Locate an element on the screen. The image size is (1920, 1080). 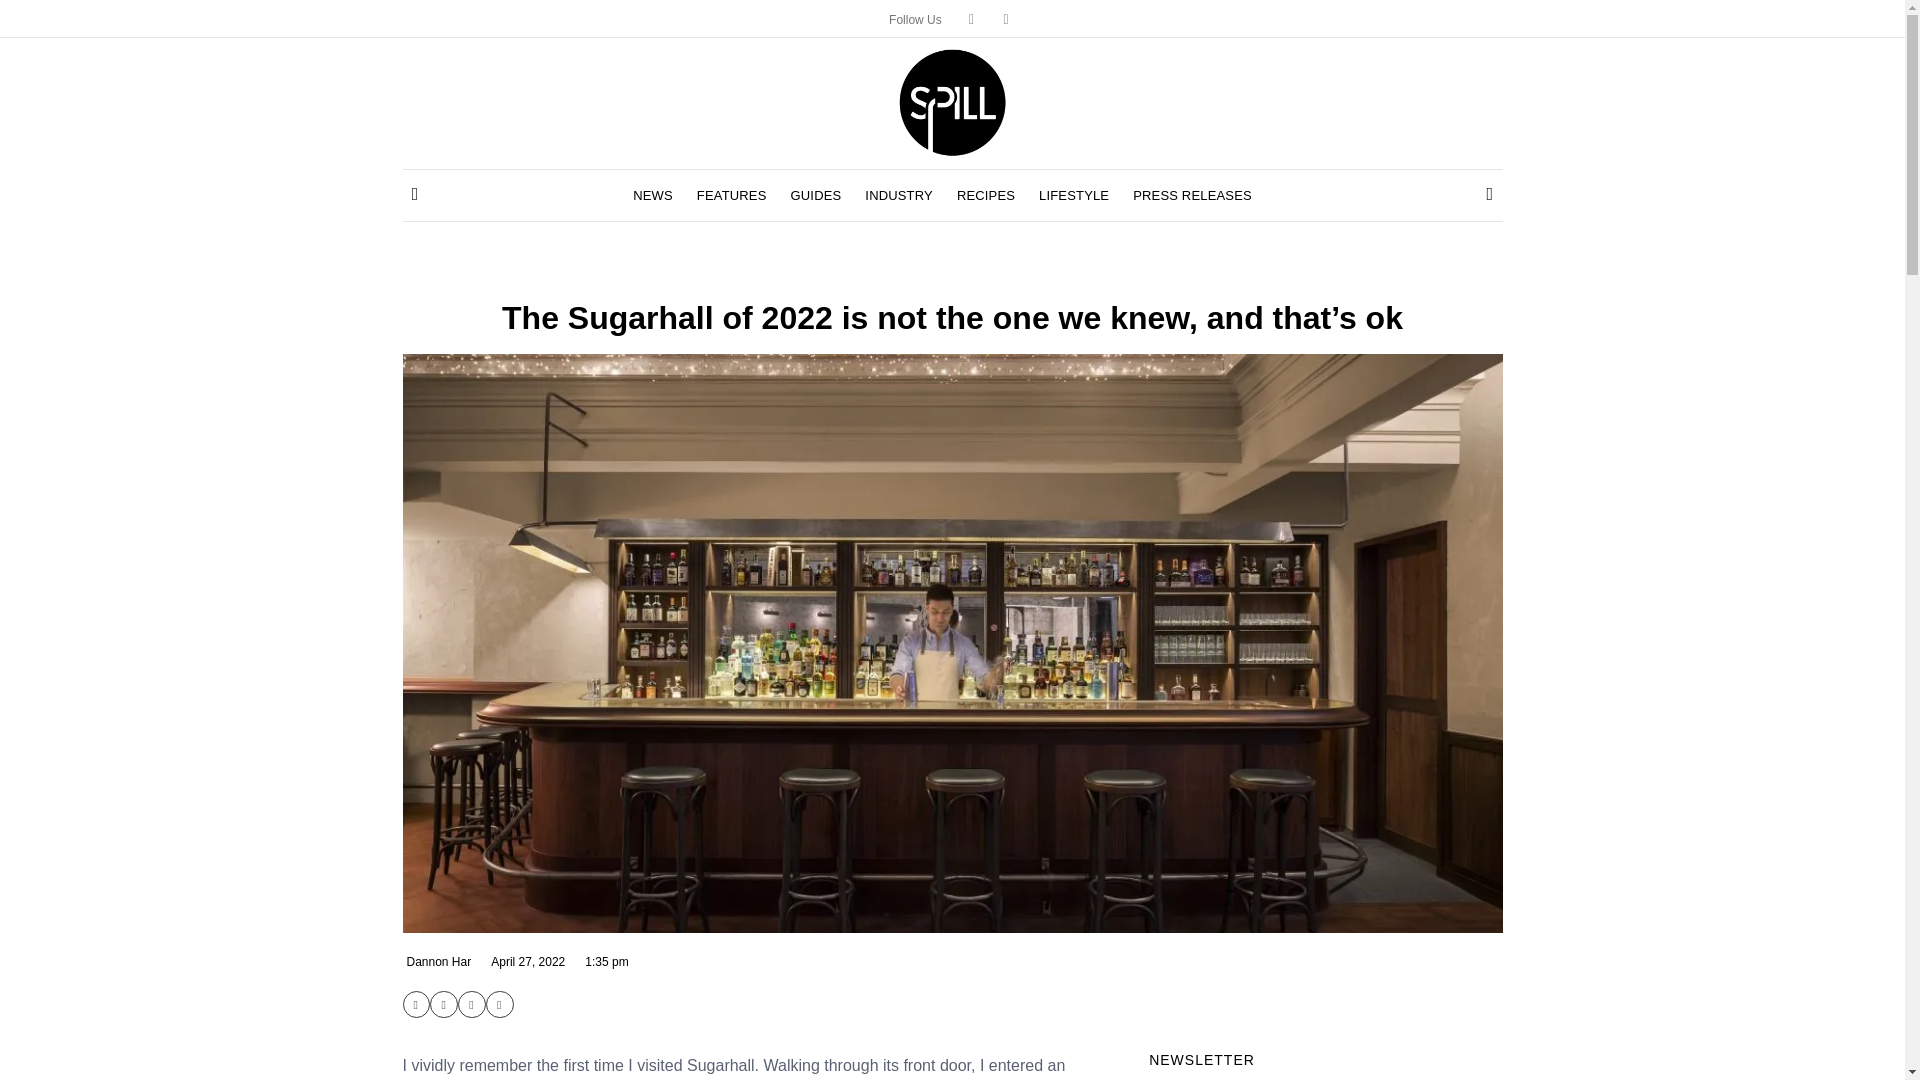
LIFESTYLE is located at coordinates (1074, 196).